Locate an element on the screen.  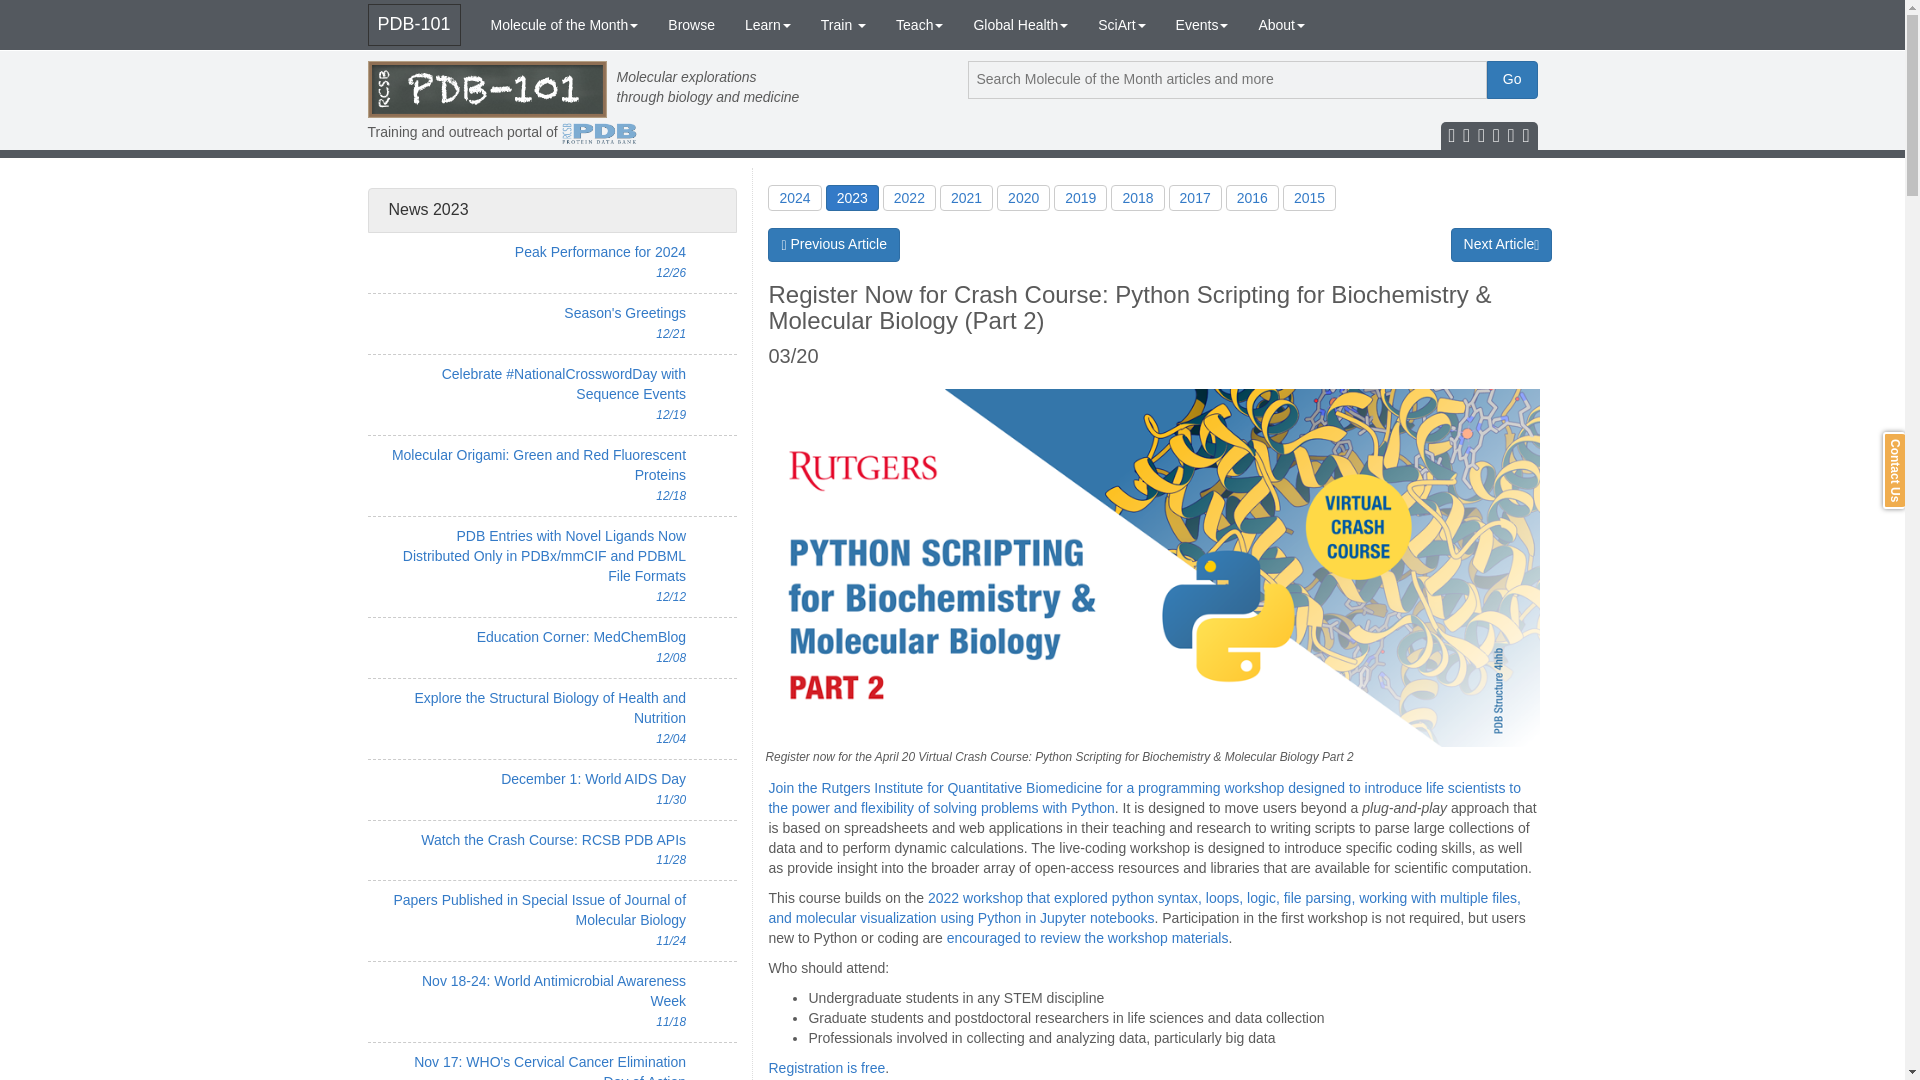
Train is located at coordinates (844, 24).